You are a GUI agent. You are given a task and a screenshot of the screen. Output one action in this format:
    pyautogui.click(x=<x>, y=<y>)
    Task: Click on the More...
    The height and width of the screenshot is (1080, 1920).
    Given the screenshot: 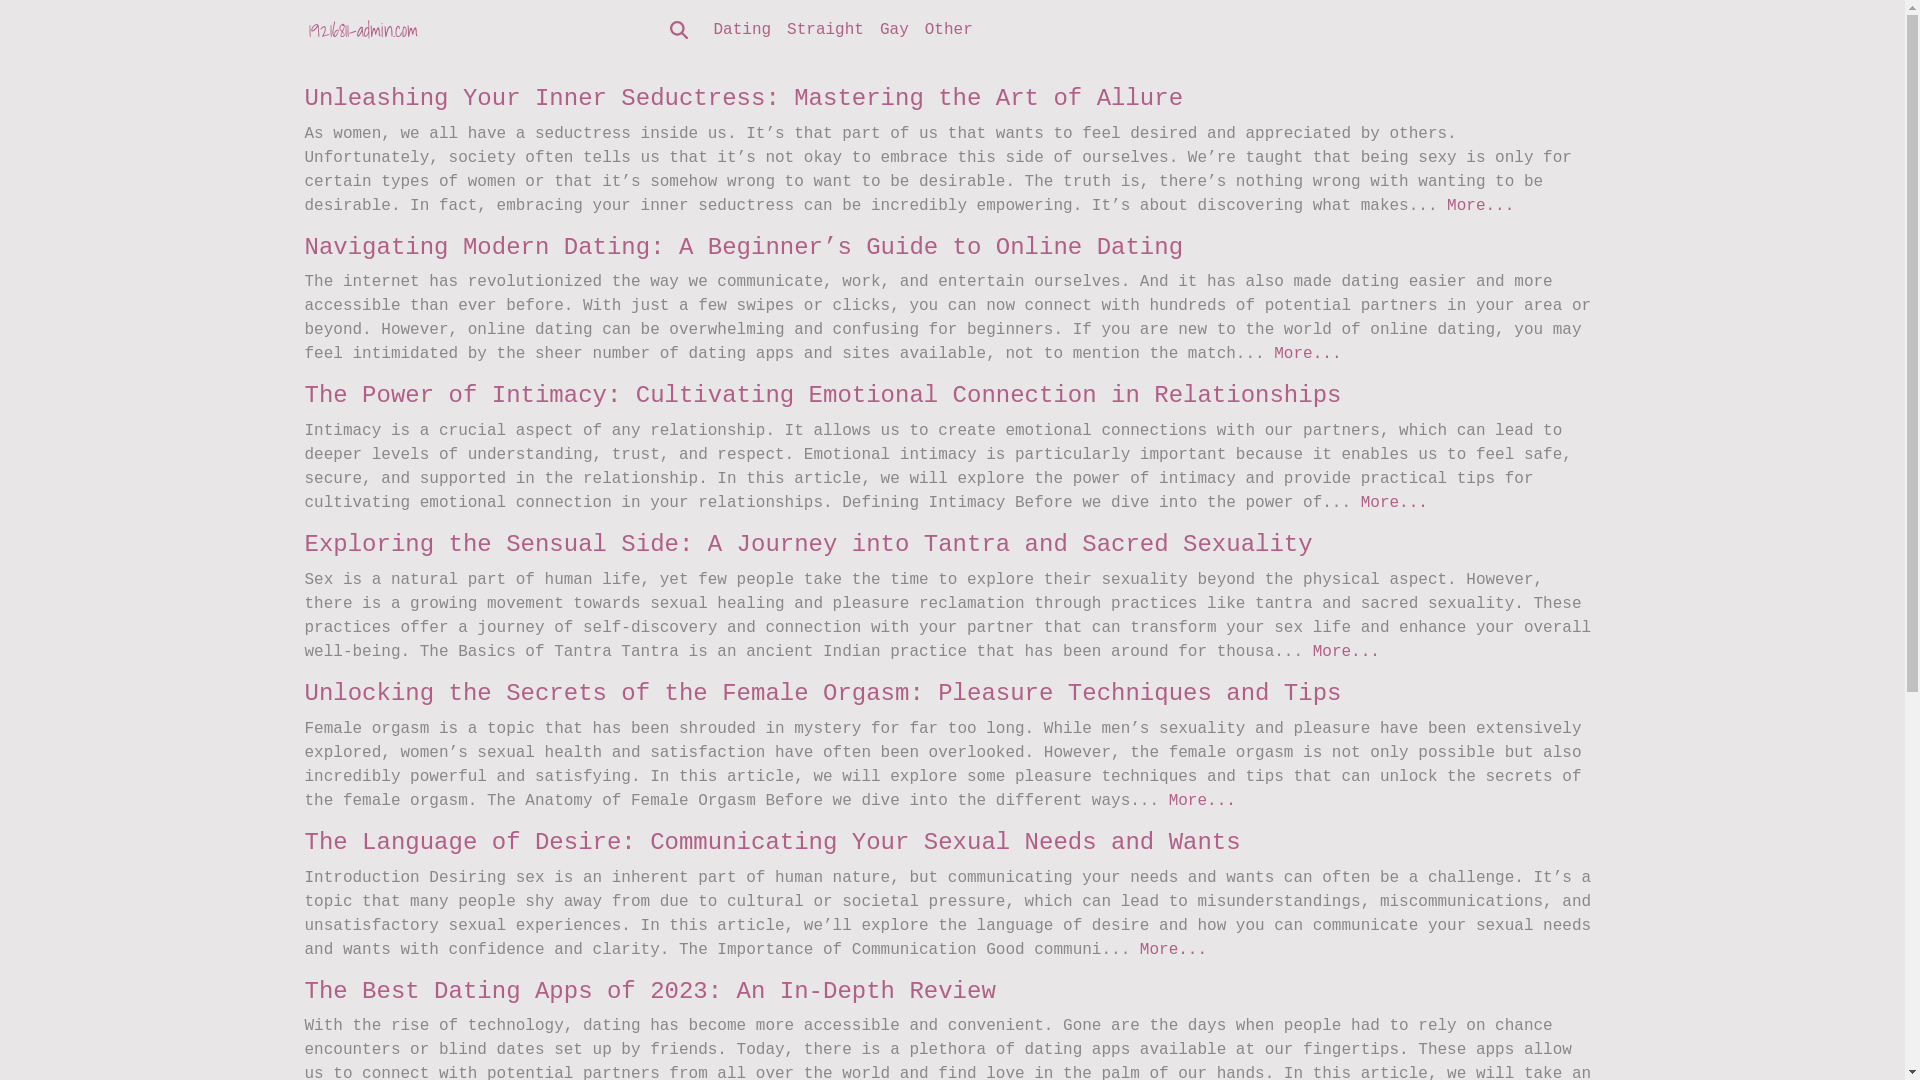 What is the action you would take?
    pyautogui.click(x=1346, y=652)
    